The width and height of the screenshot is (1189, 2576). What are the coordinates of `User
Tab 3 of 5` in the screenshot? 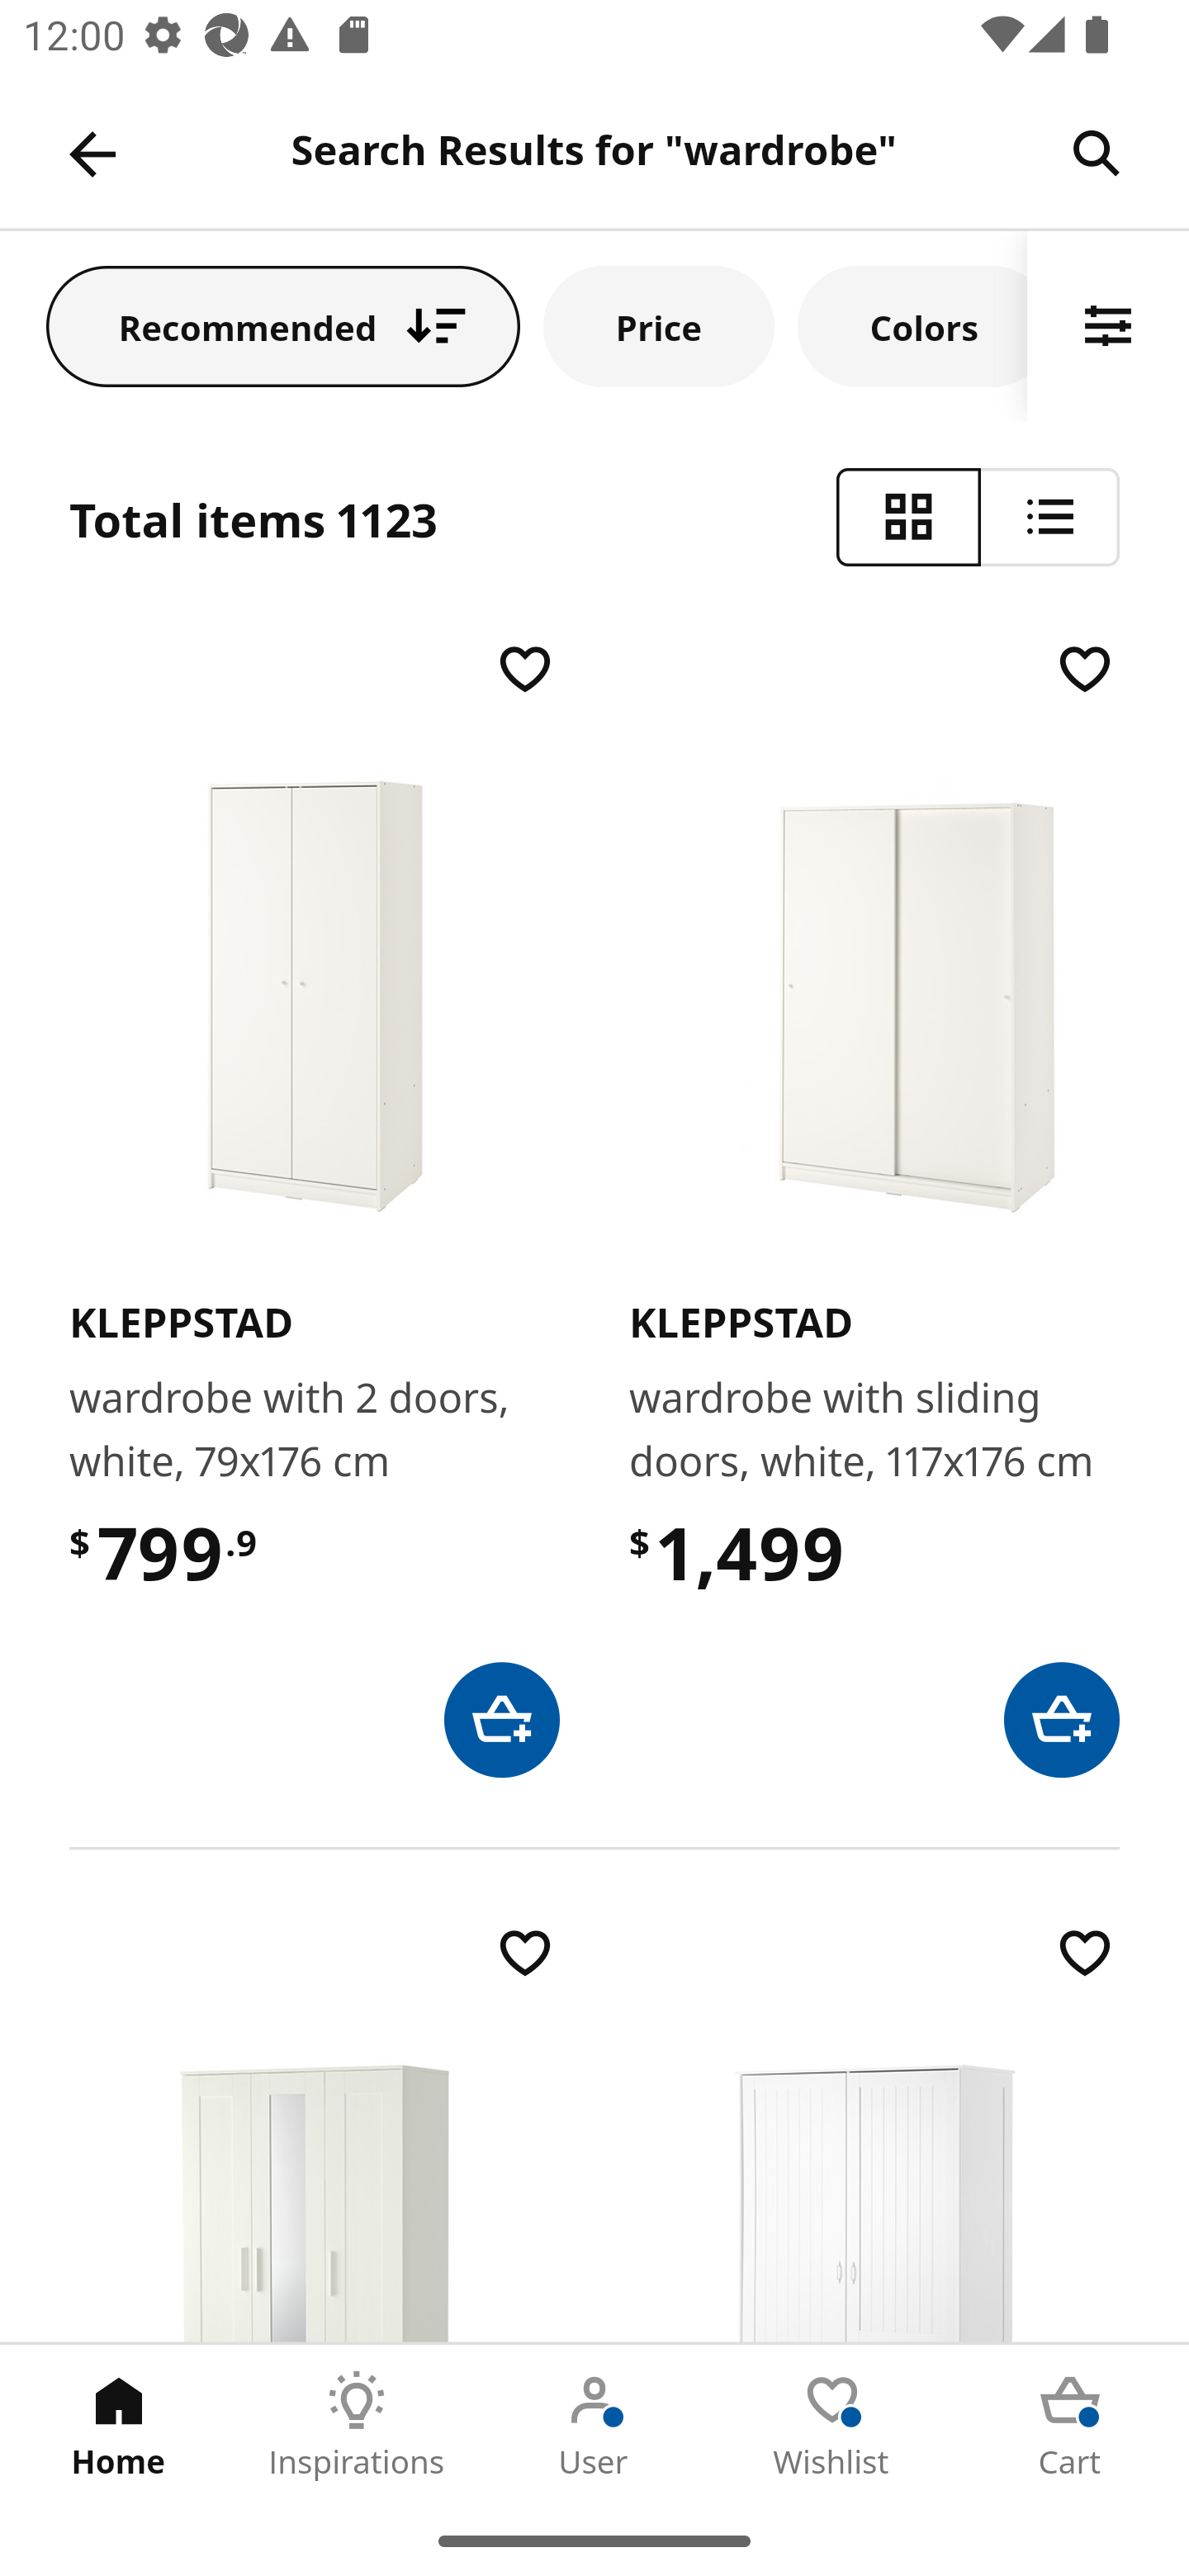 It's located at (594, 2425).